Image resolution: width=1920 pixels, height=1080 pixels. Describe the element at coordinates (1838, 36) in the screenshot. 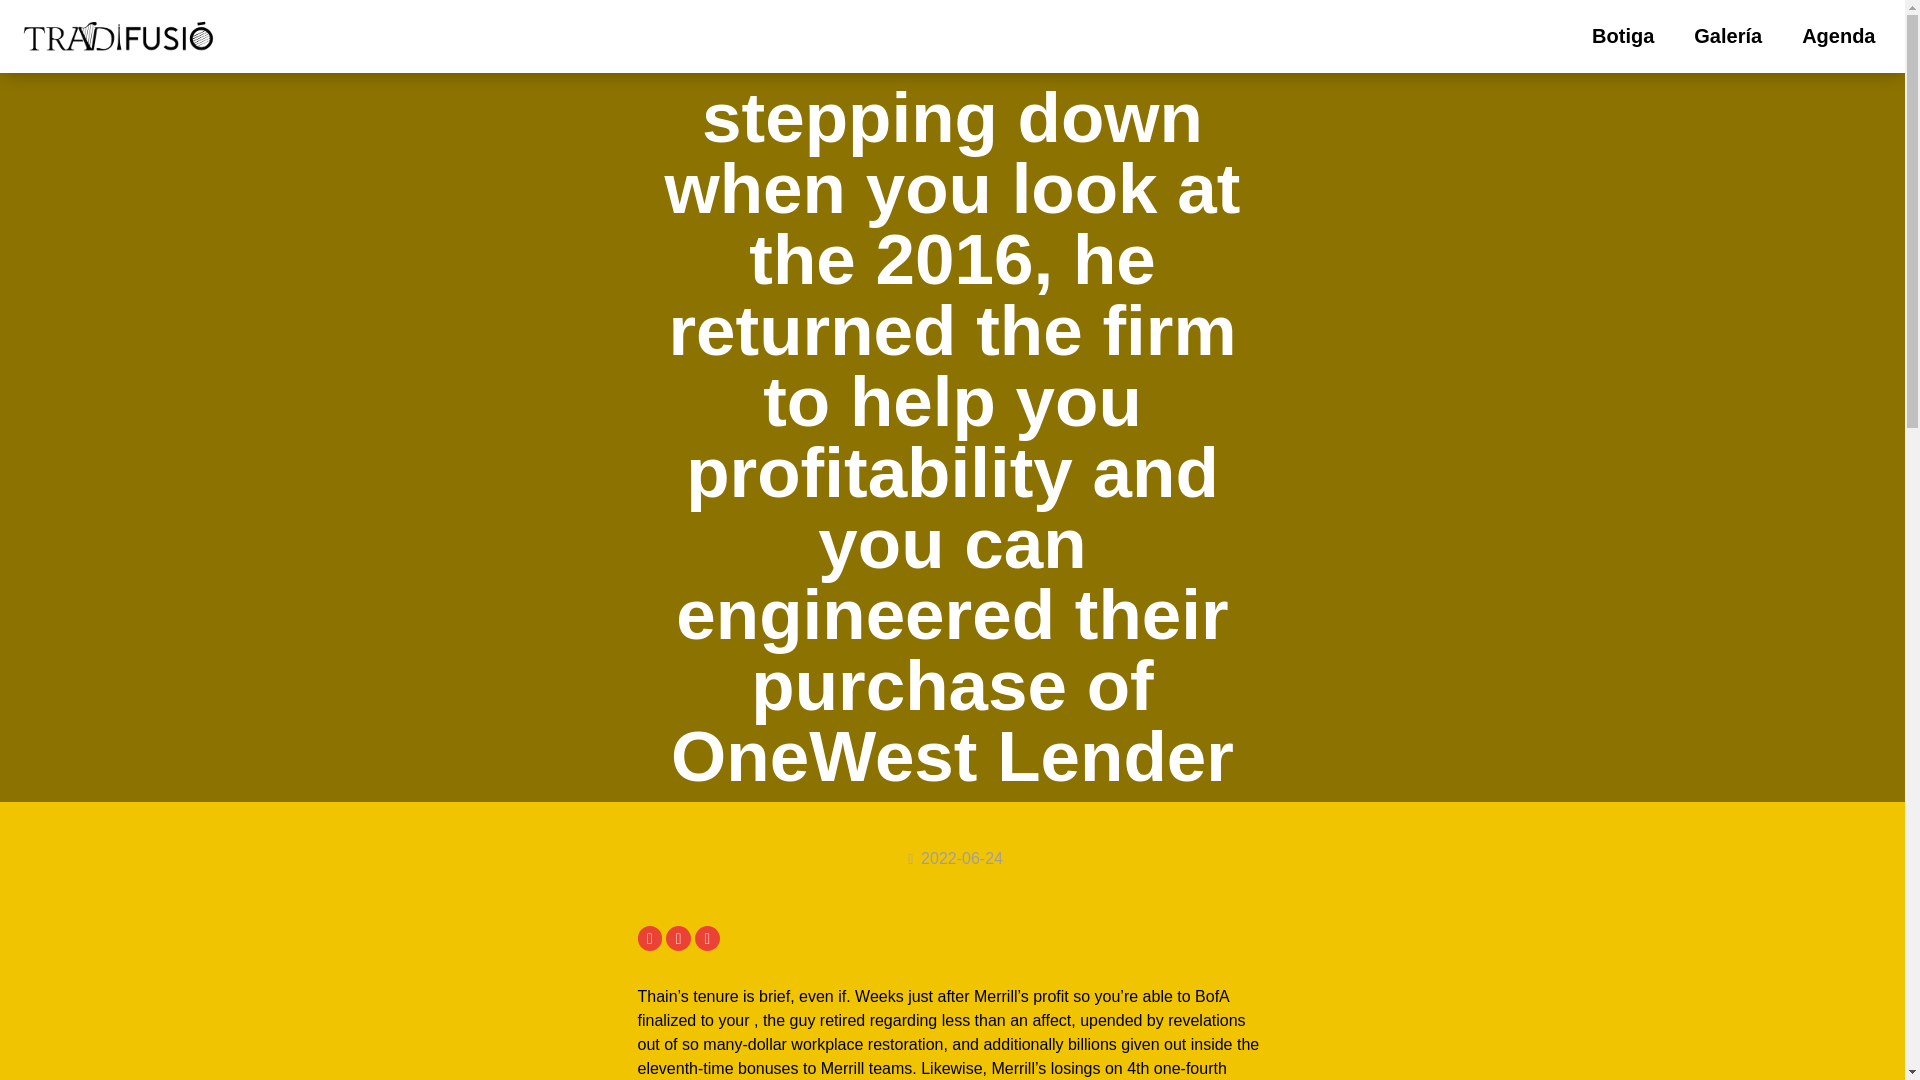

I see `Agenda` at that location.